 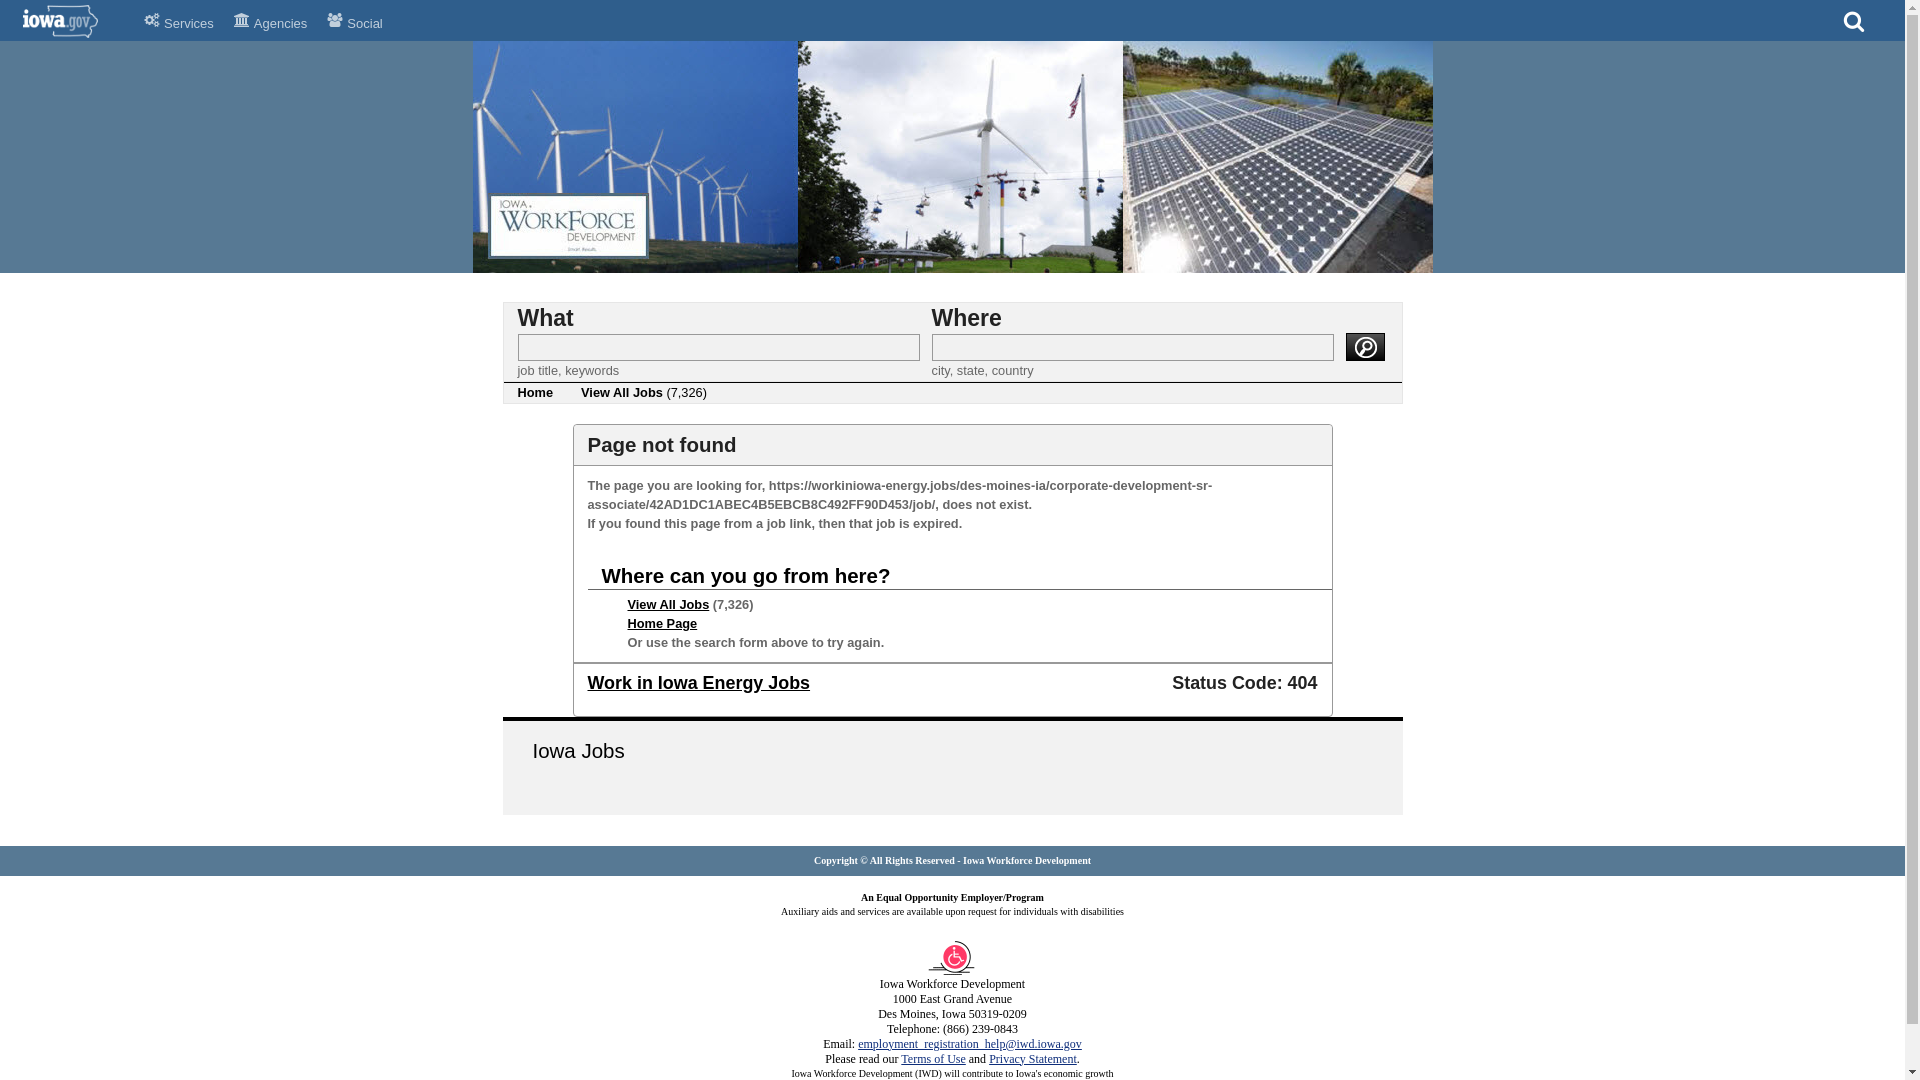 What do you see at coordinates (536, 392) in the screenshot?
I see `Home` at bounding box center [536, 392].